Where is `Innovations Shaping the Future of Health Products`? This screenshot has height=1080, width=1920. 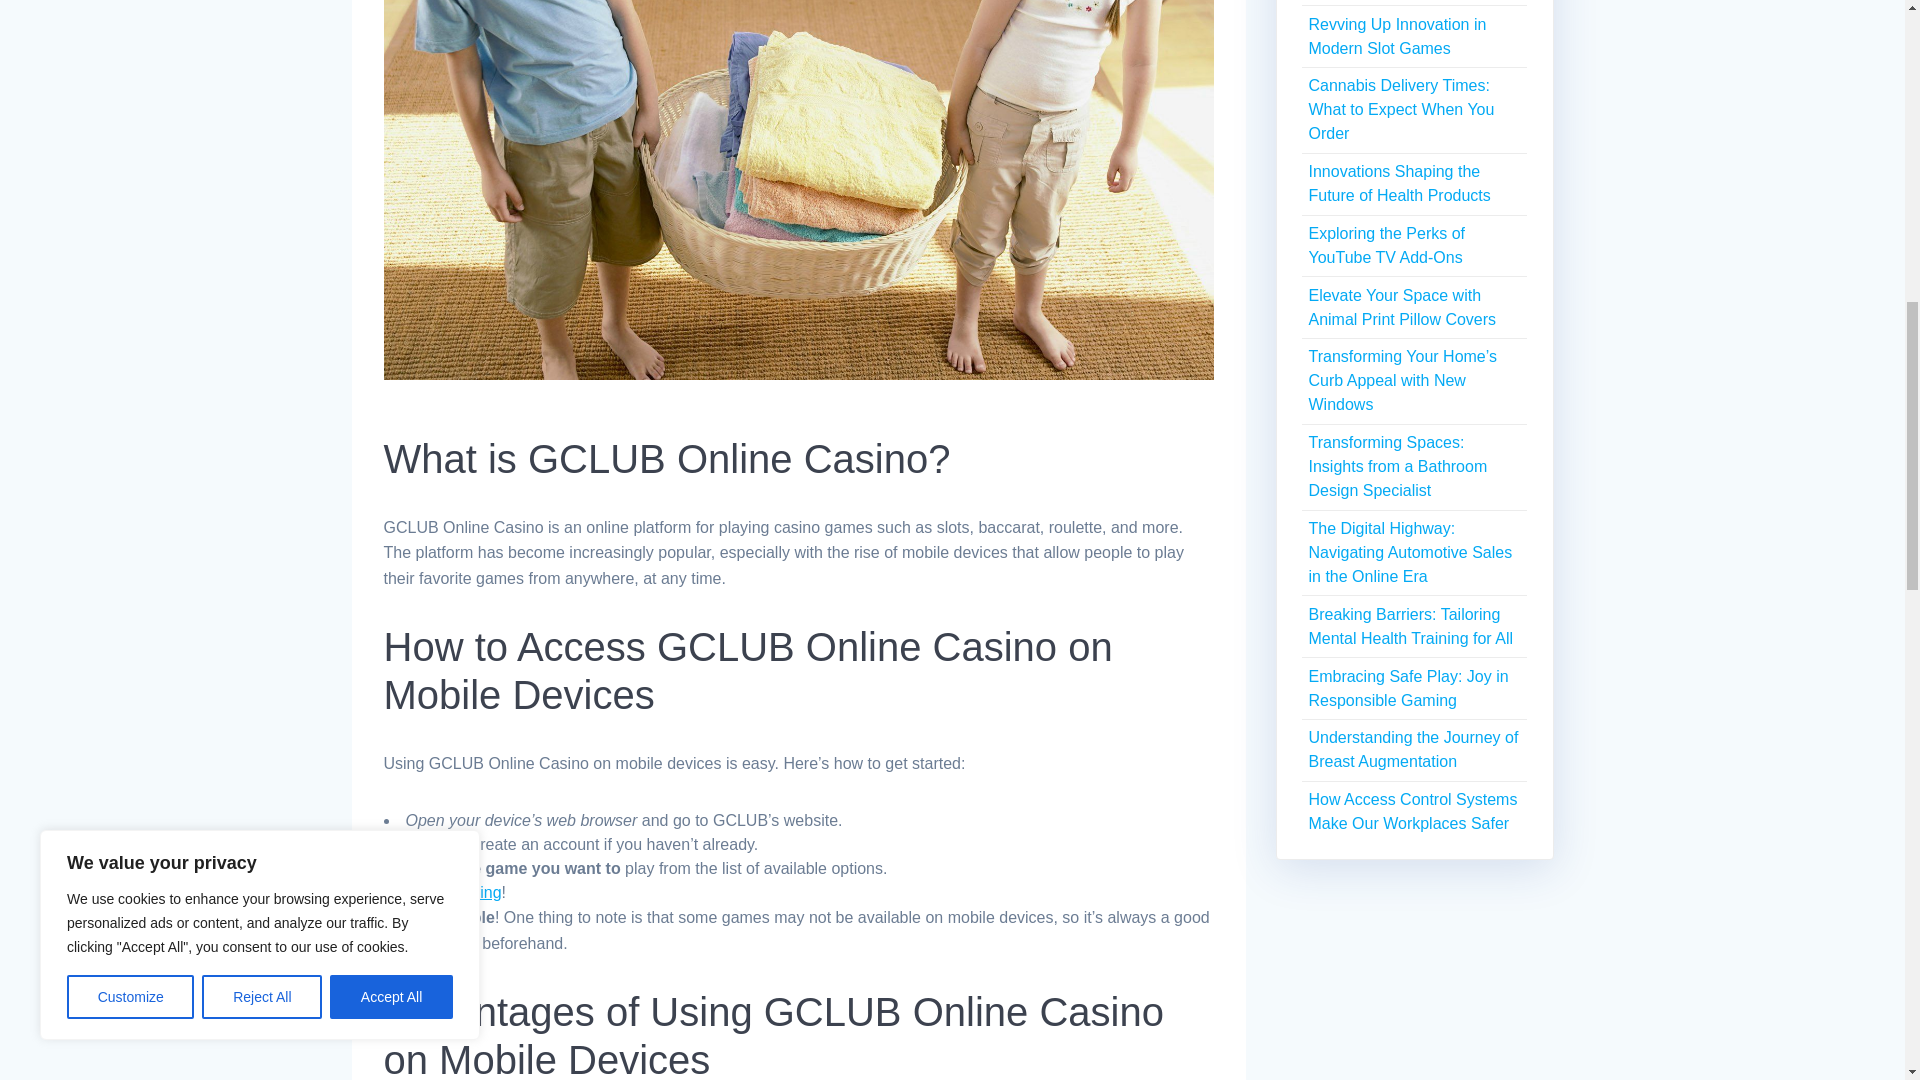 Innovations Shaping the Future of Health Products is located at coordinates (1398, 184).